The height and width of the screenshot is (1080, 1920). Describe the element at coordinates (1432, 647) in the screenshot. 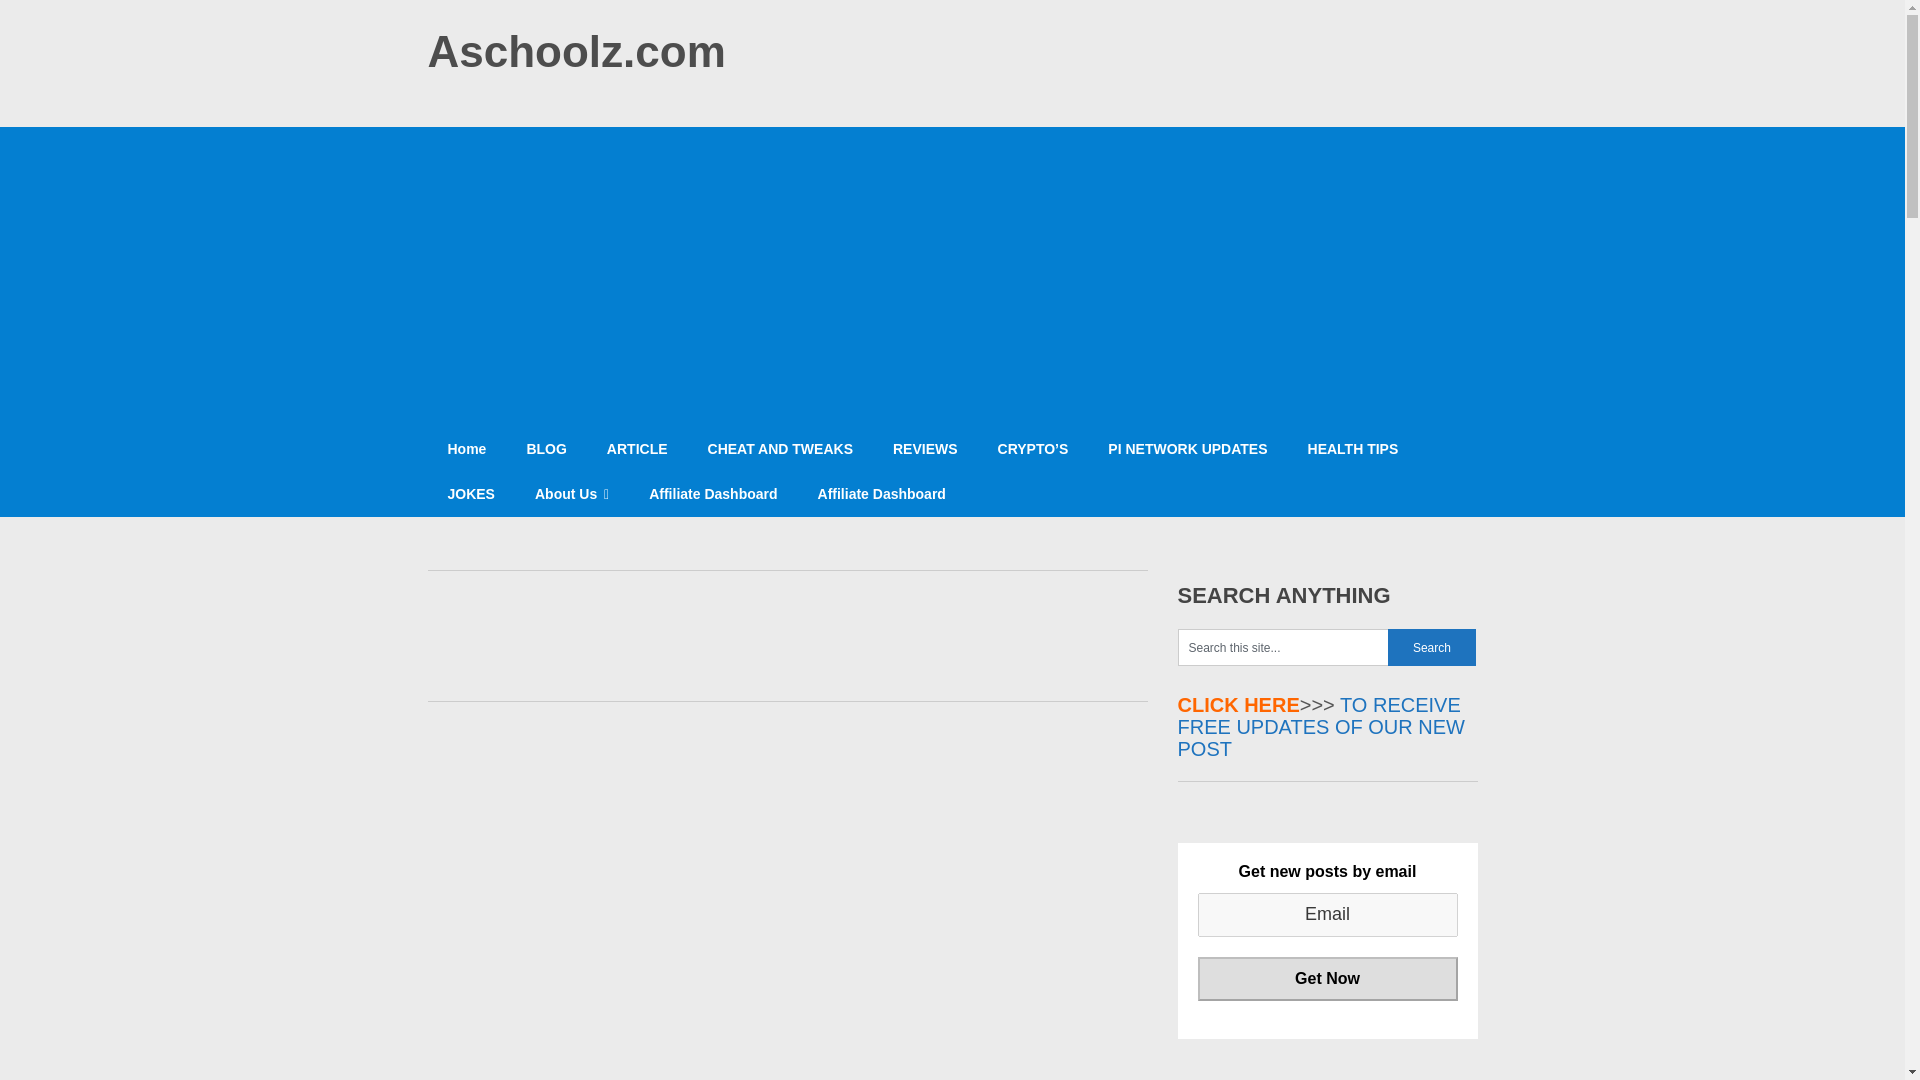

I see `Search` at that location.